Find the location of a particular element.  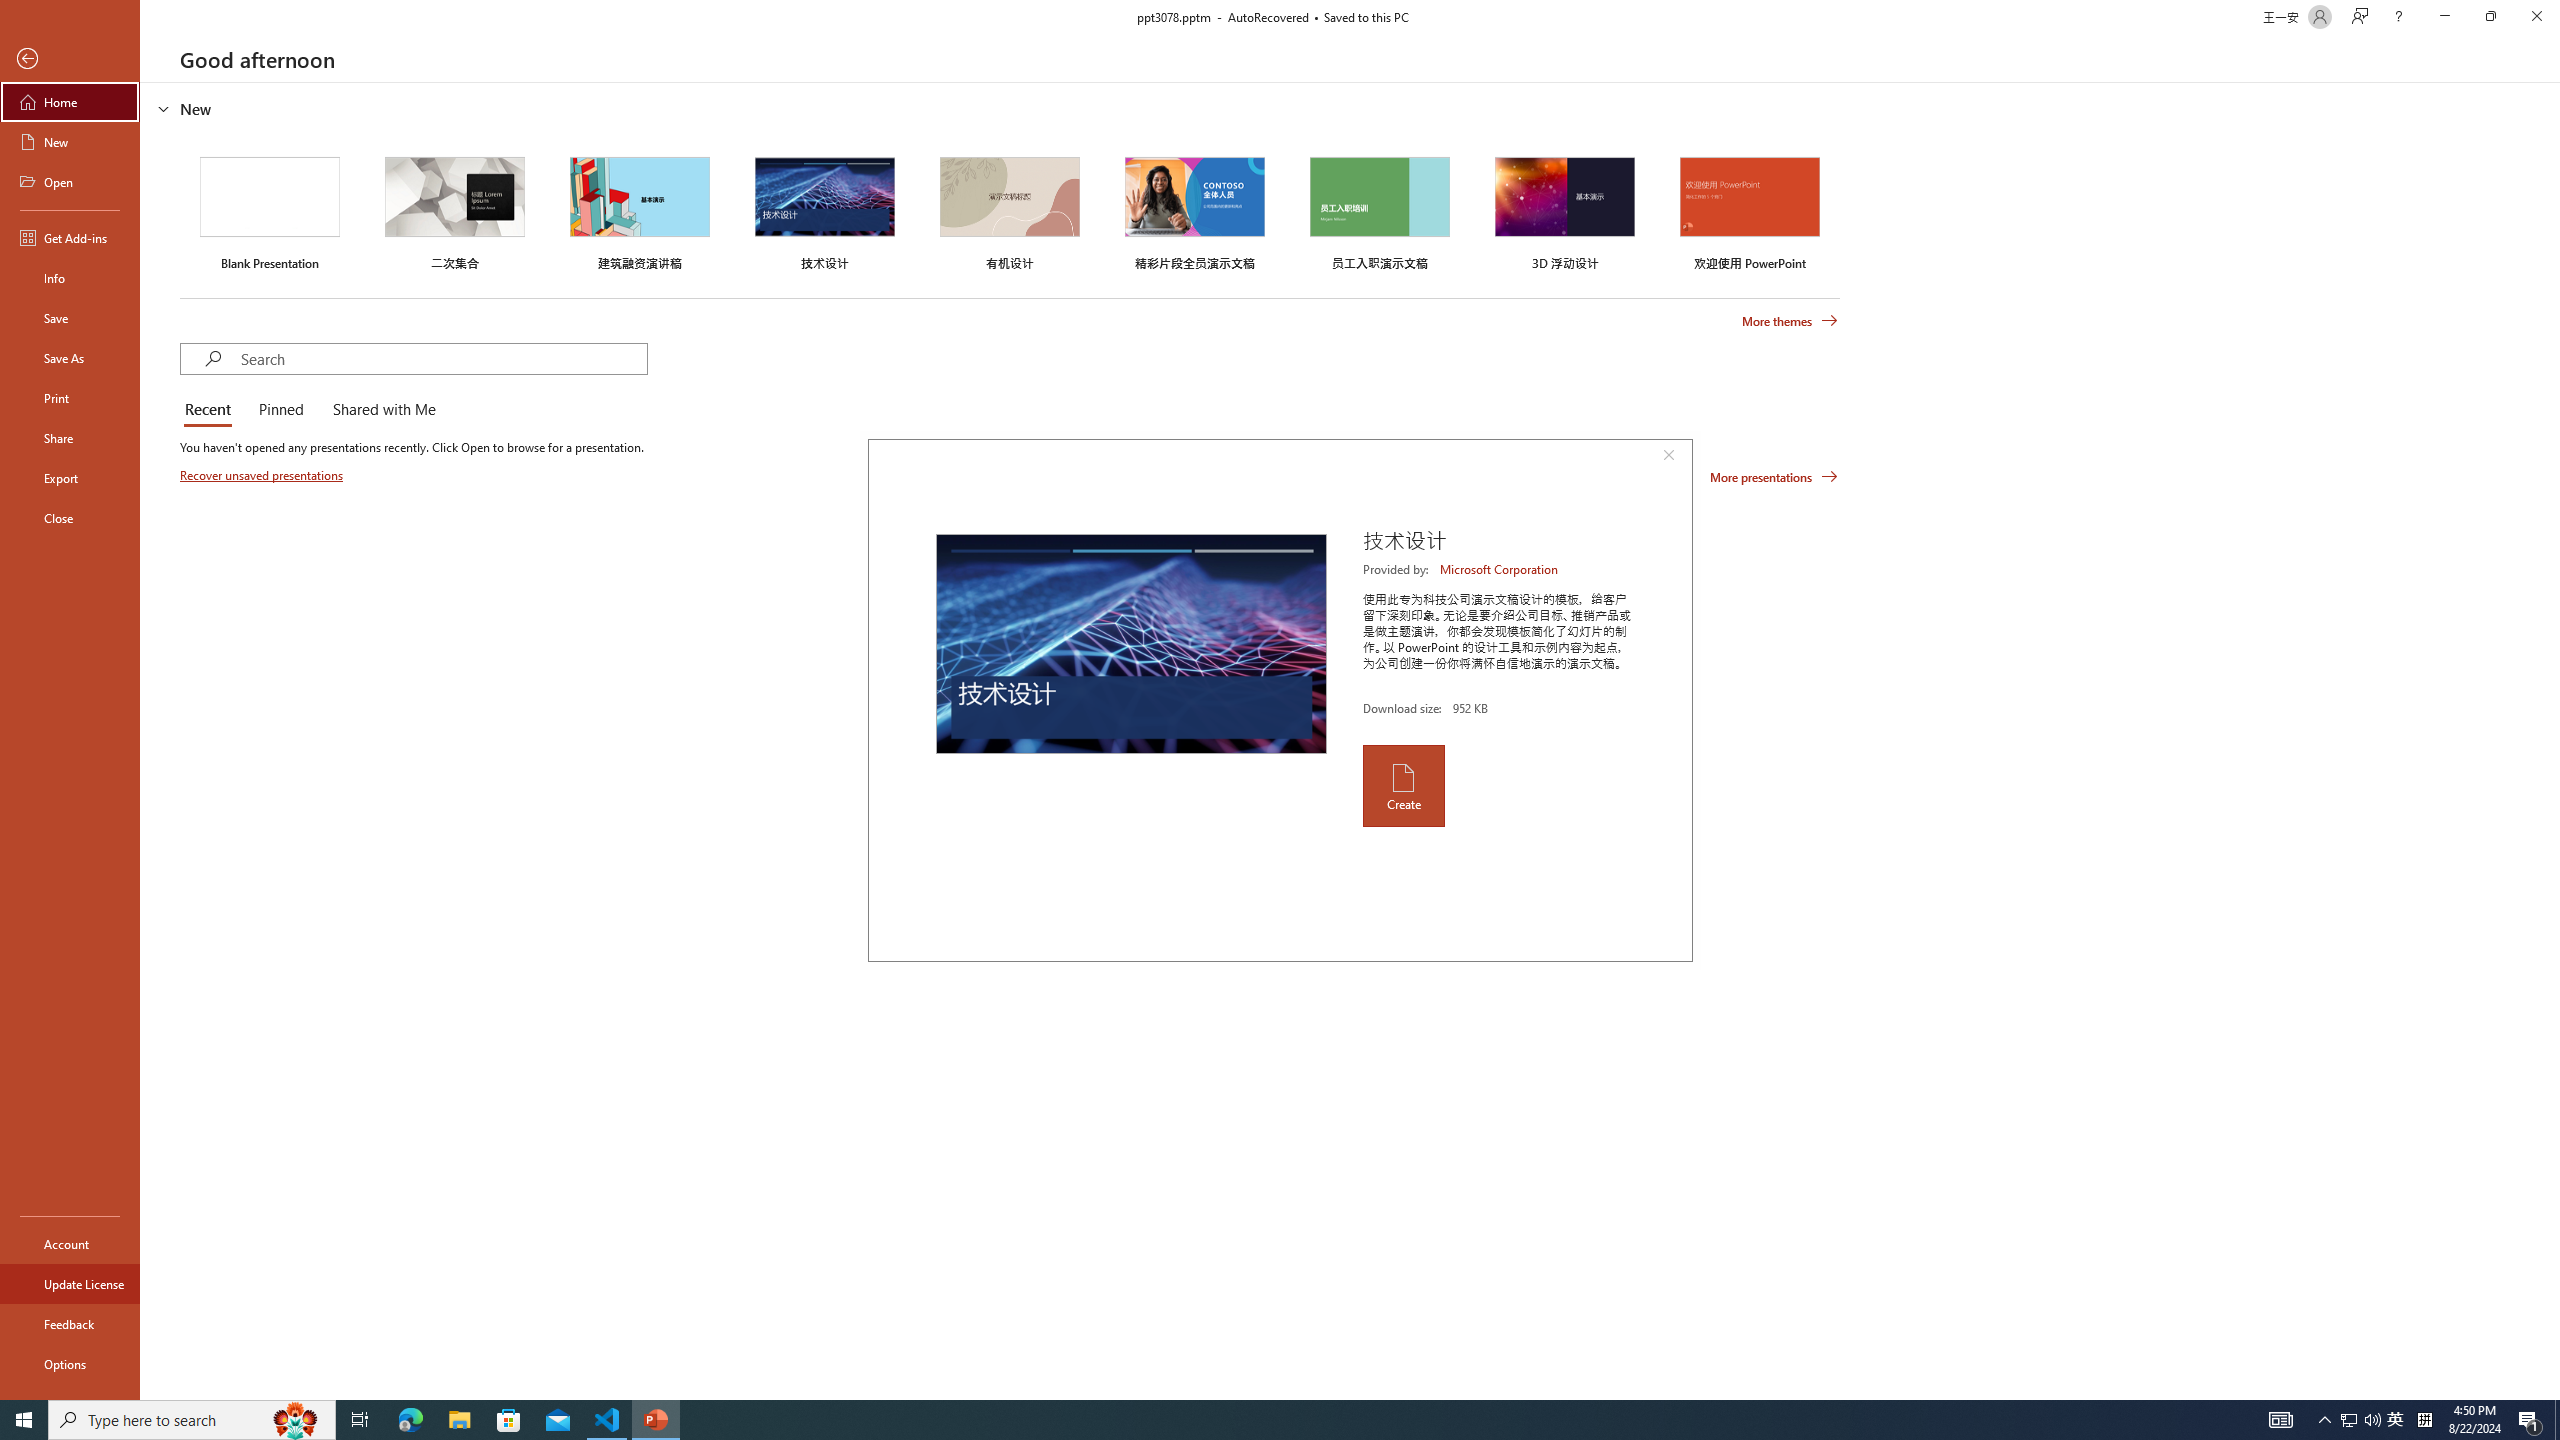

Shared with Me is located at coordinates (380, 410).